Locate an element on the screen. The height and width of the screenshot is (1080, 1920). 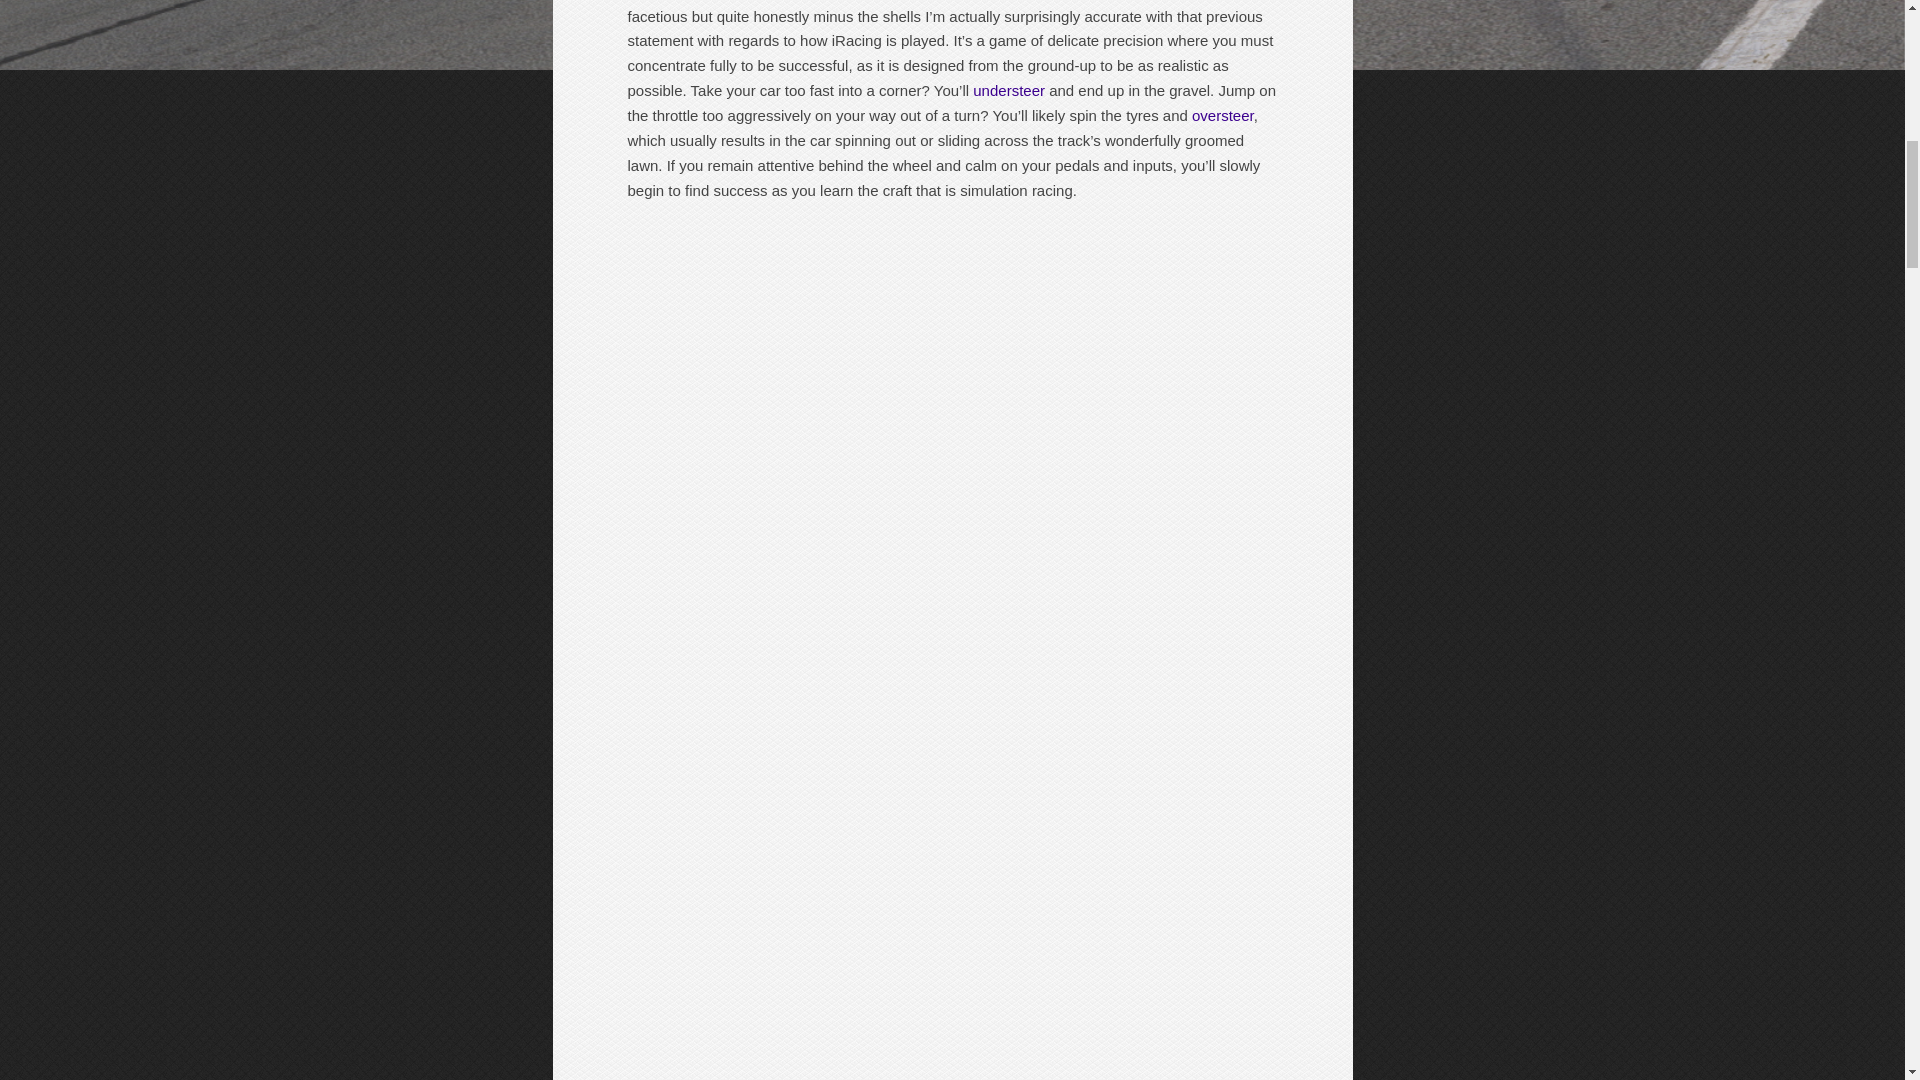
Oversteer and understeer wiki is located at coordinates (1222, 115).